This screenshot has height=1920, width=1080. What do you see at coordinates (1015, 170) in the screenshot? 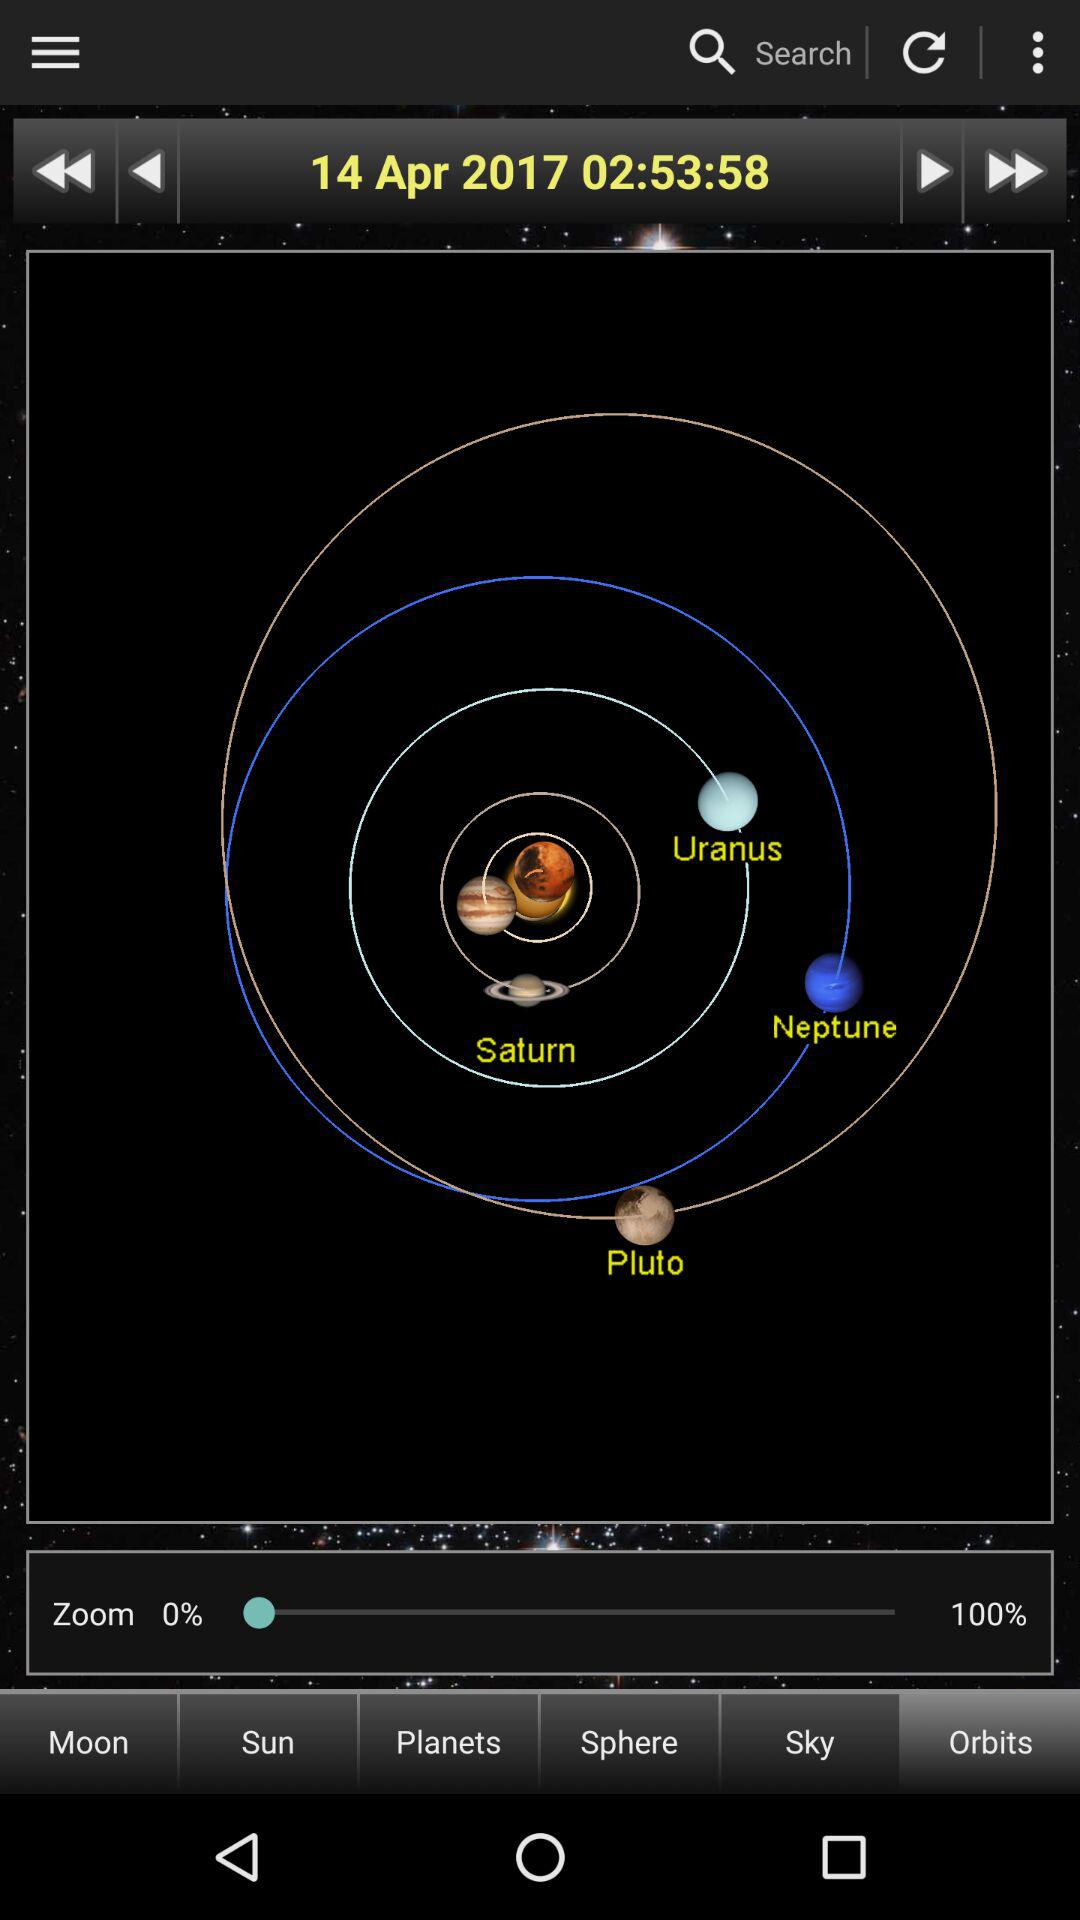
I see `fast forward in time` at bounding box center [1015, 170].